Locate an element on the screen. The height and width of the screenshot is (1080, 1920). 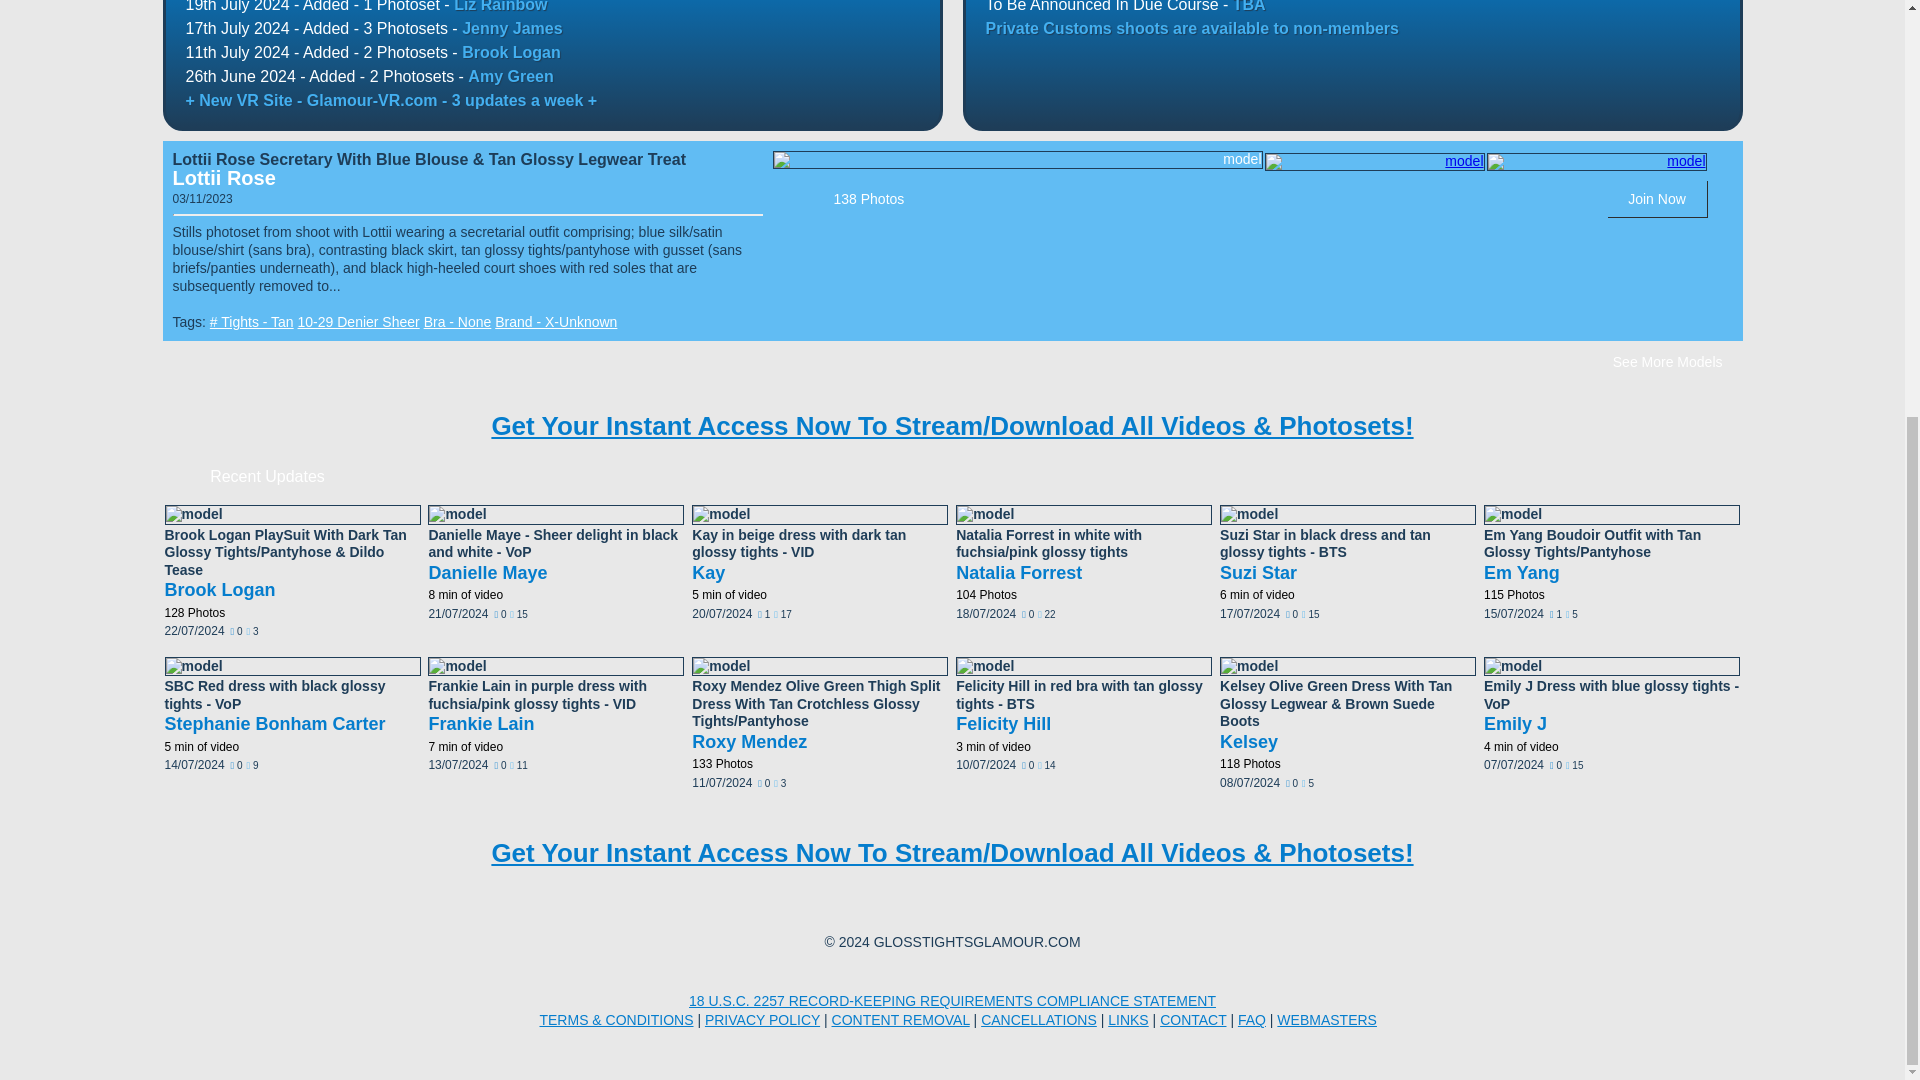
Liz Rainbow is located at coordinates (500, 6).